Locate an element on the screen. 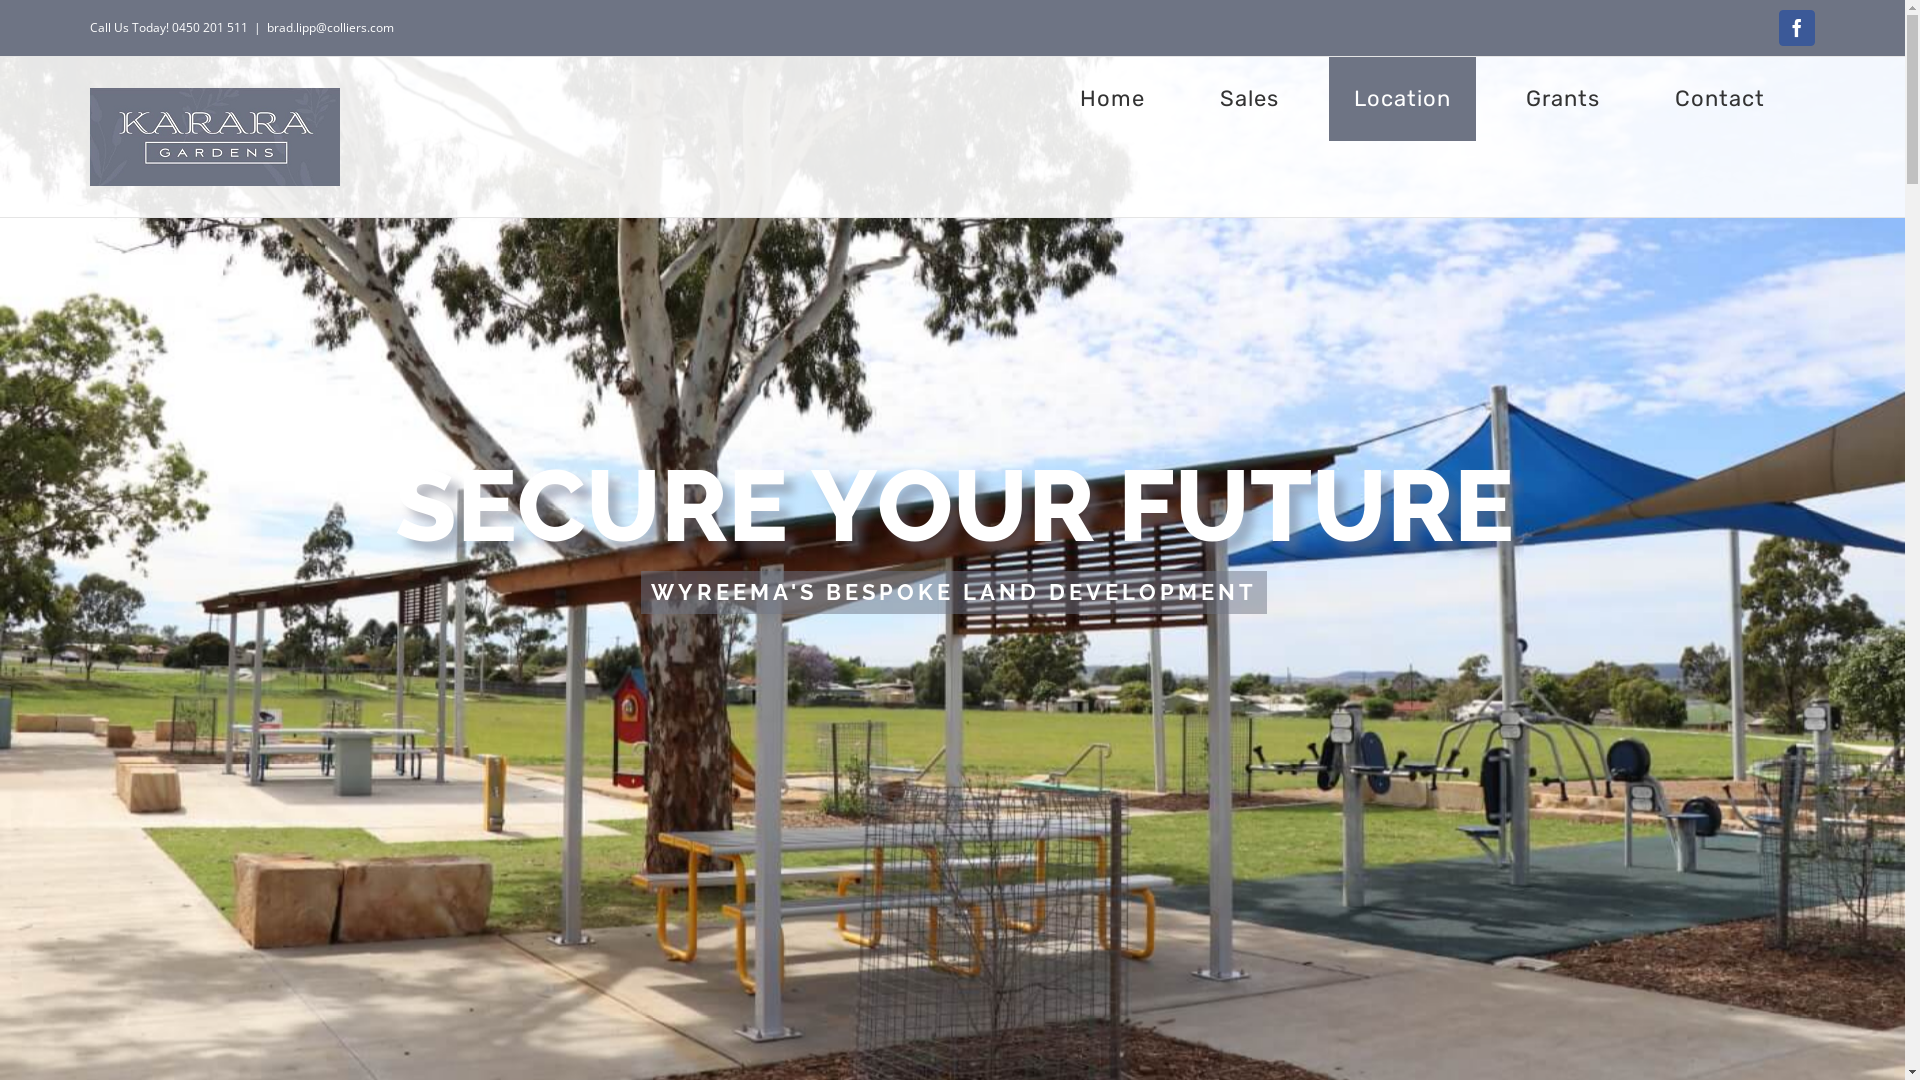 The image size is (1920, 1080). Location is located at coordinates (1402, 99).